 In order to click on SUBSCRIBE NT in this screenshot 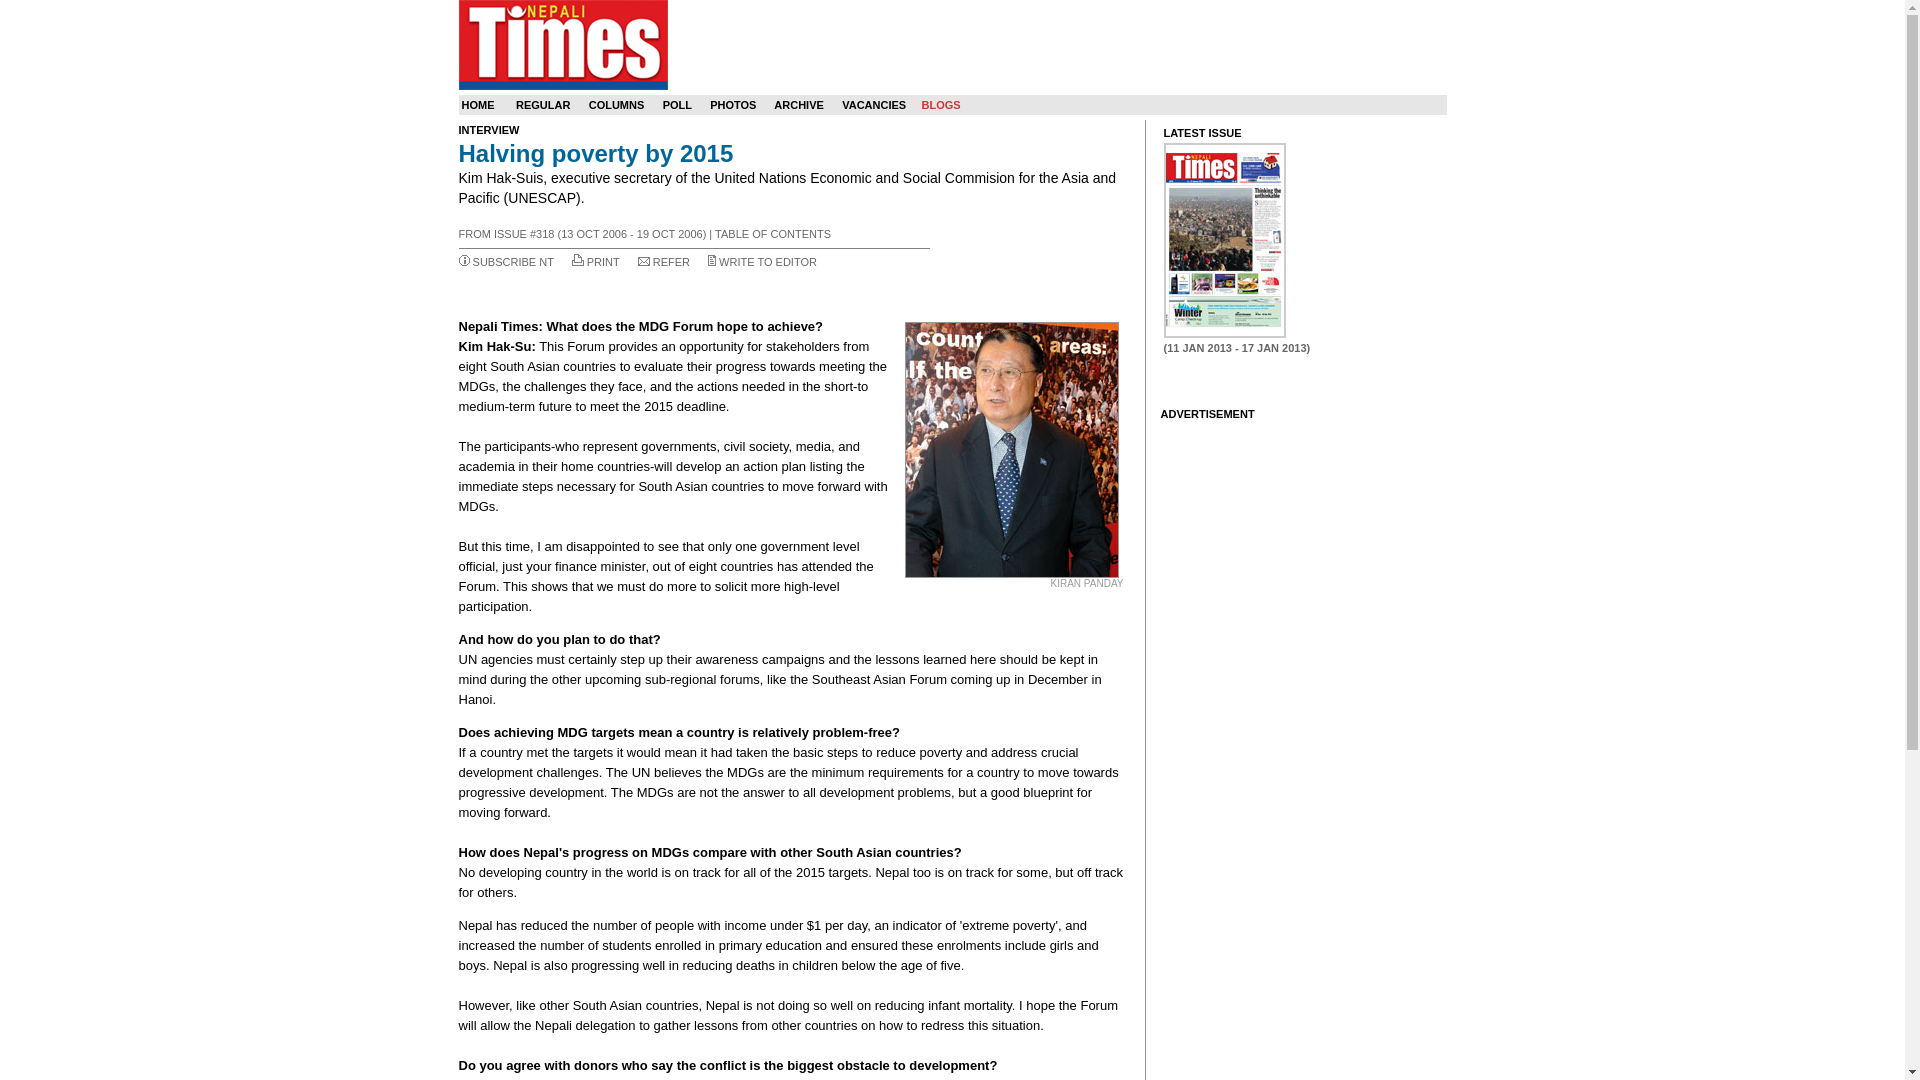, I will do `click(513, 261)`.